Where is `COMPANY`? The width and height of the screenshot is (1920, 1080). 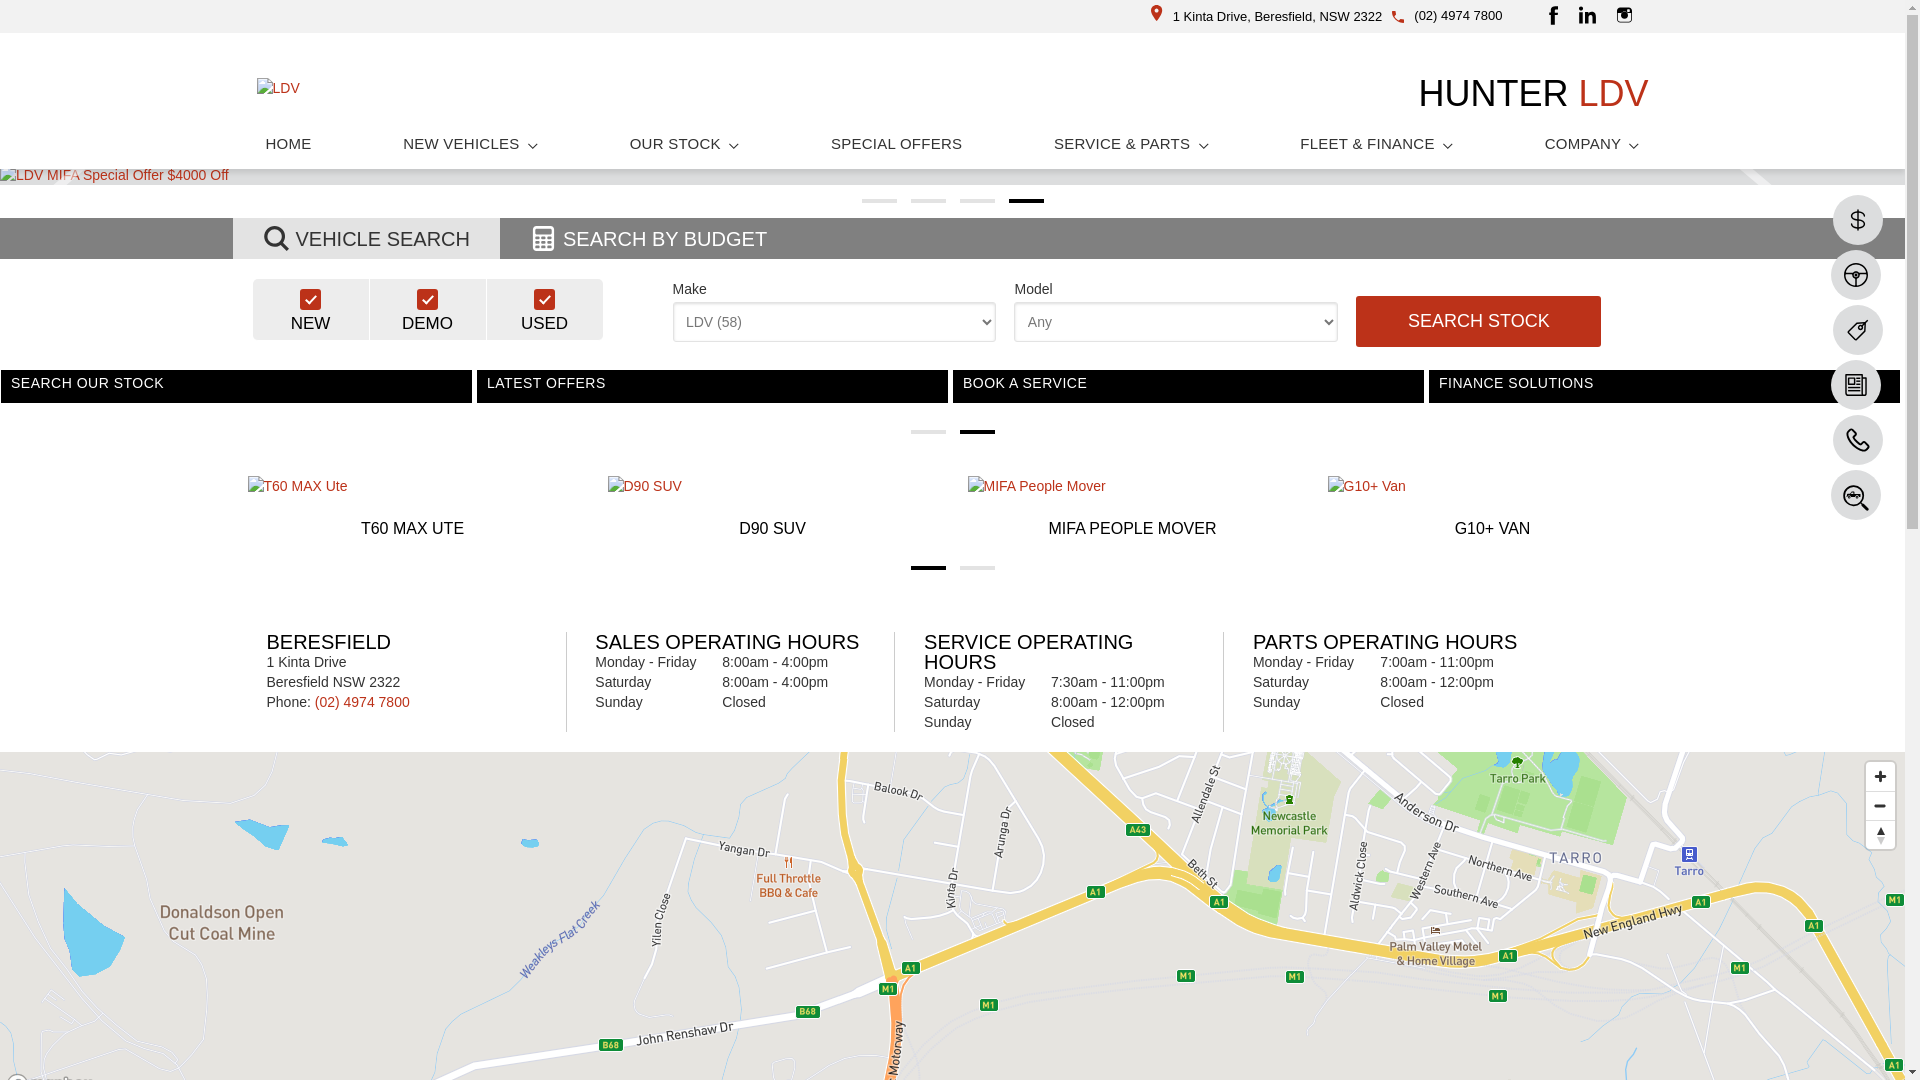
COMPANY is located at coordinates (1592, 144).